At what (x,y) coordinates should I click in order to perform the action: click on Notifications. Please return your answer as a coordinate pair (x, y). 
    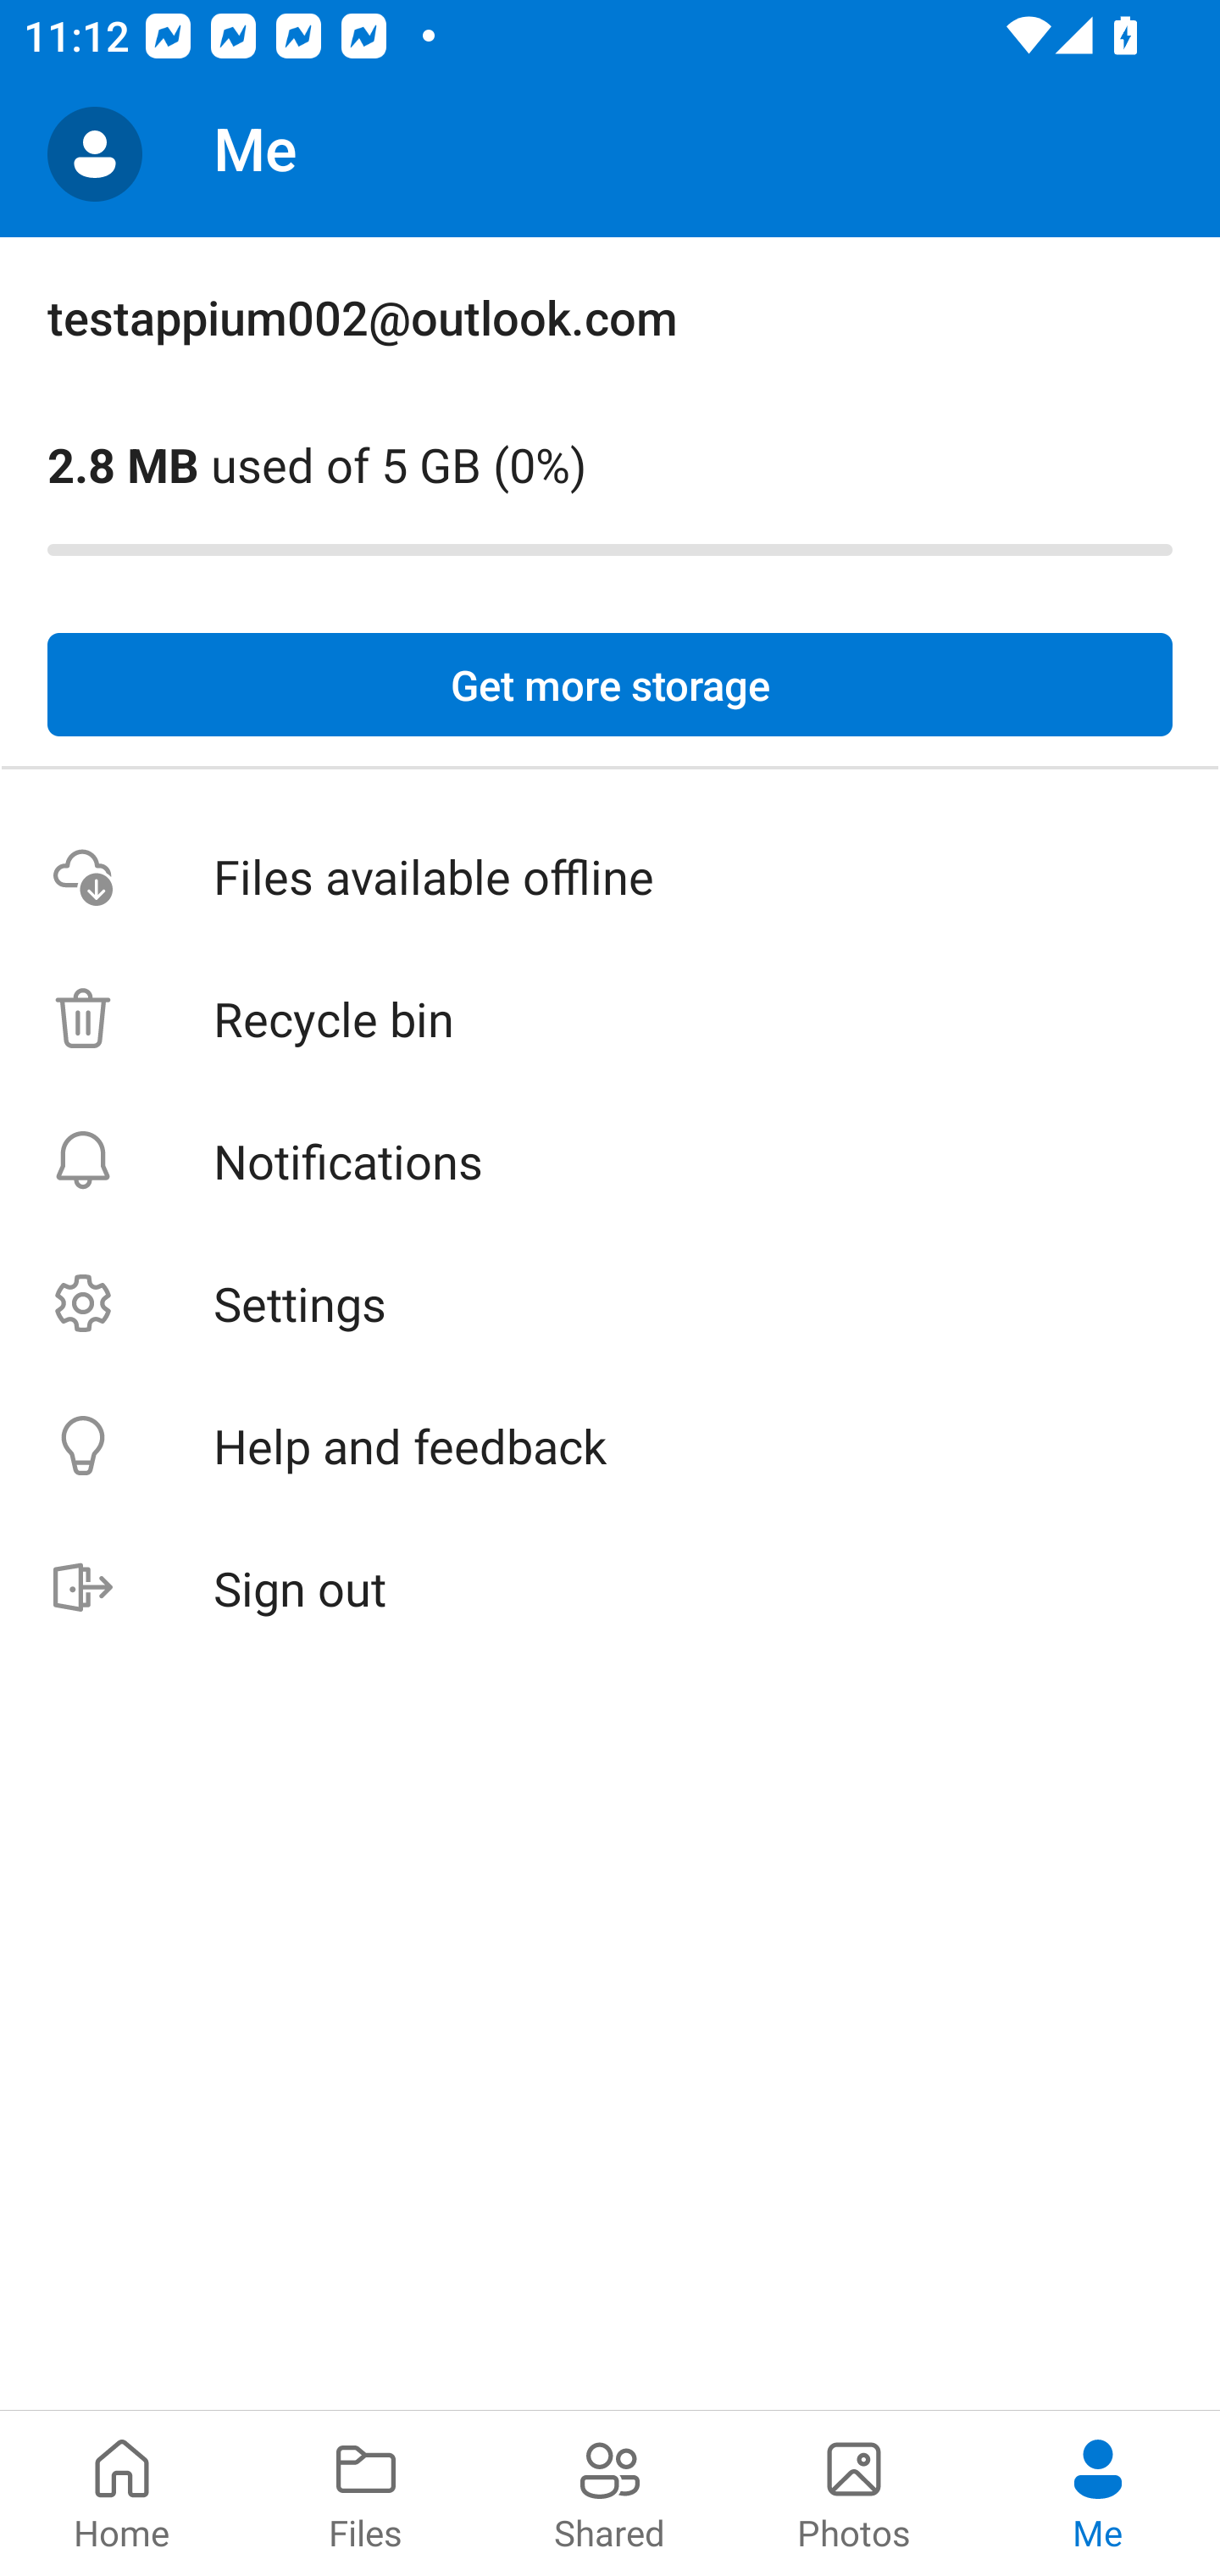
    Looking at the image, I should click on (610, 1160).